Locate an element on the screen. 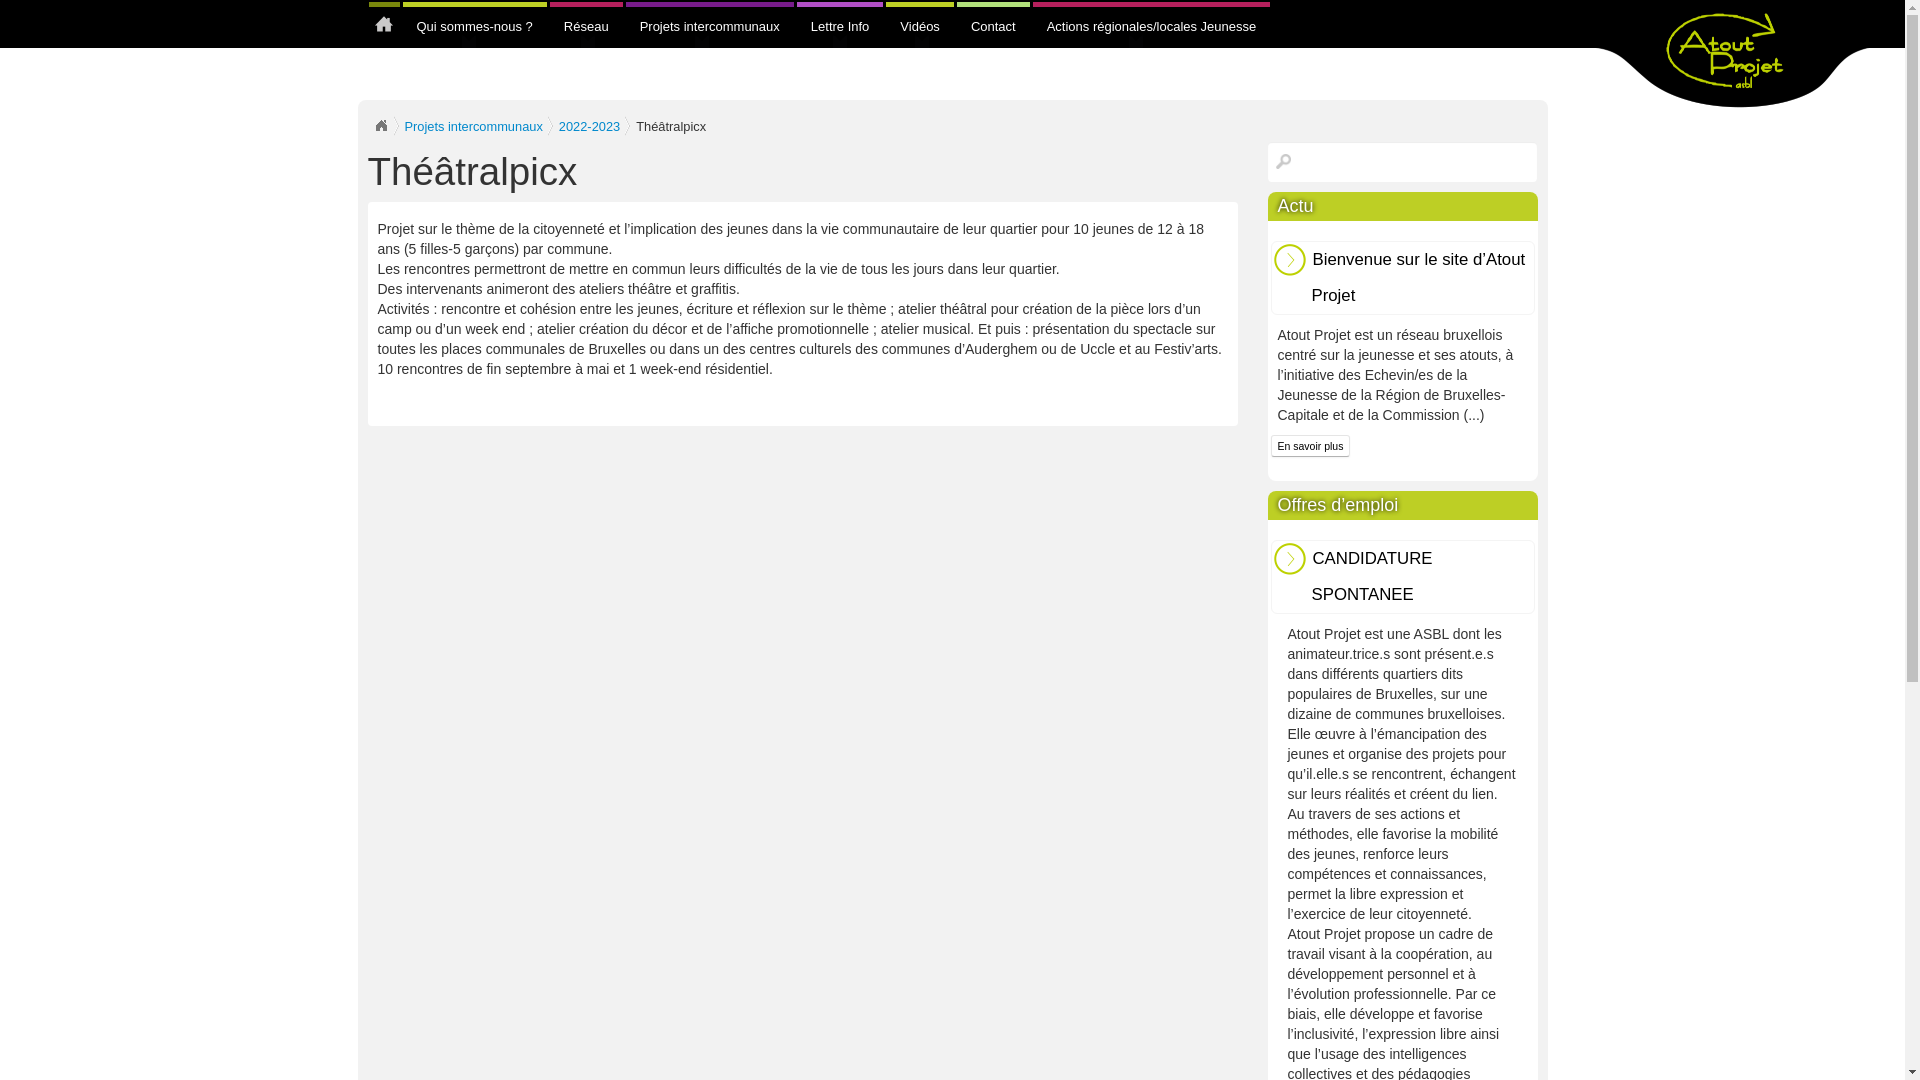  Projets intercommunaux is located at coordinates (473, 126).